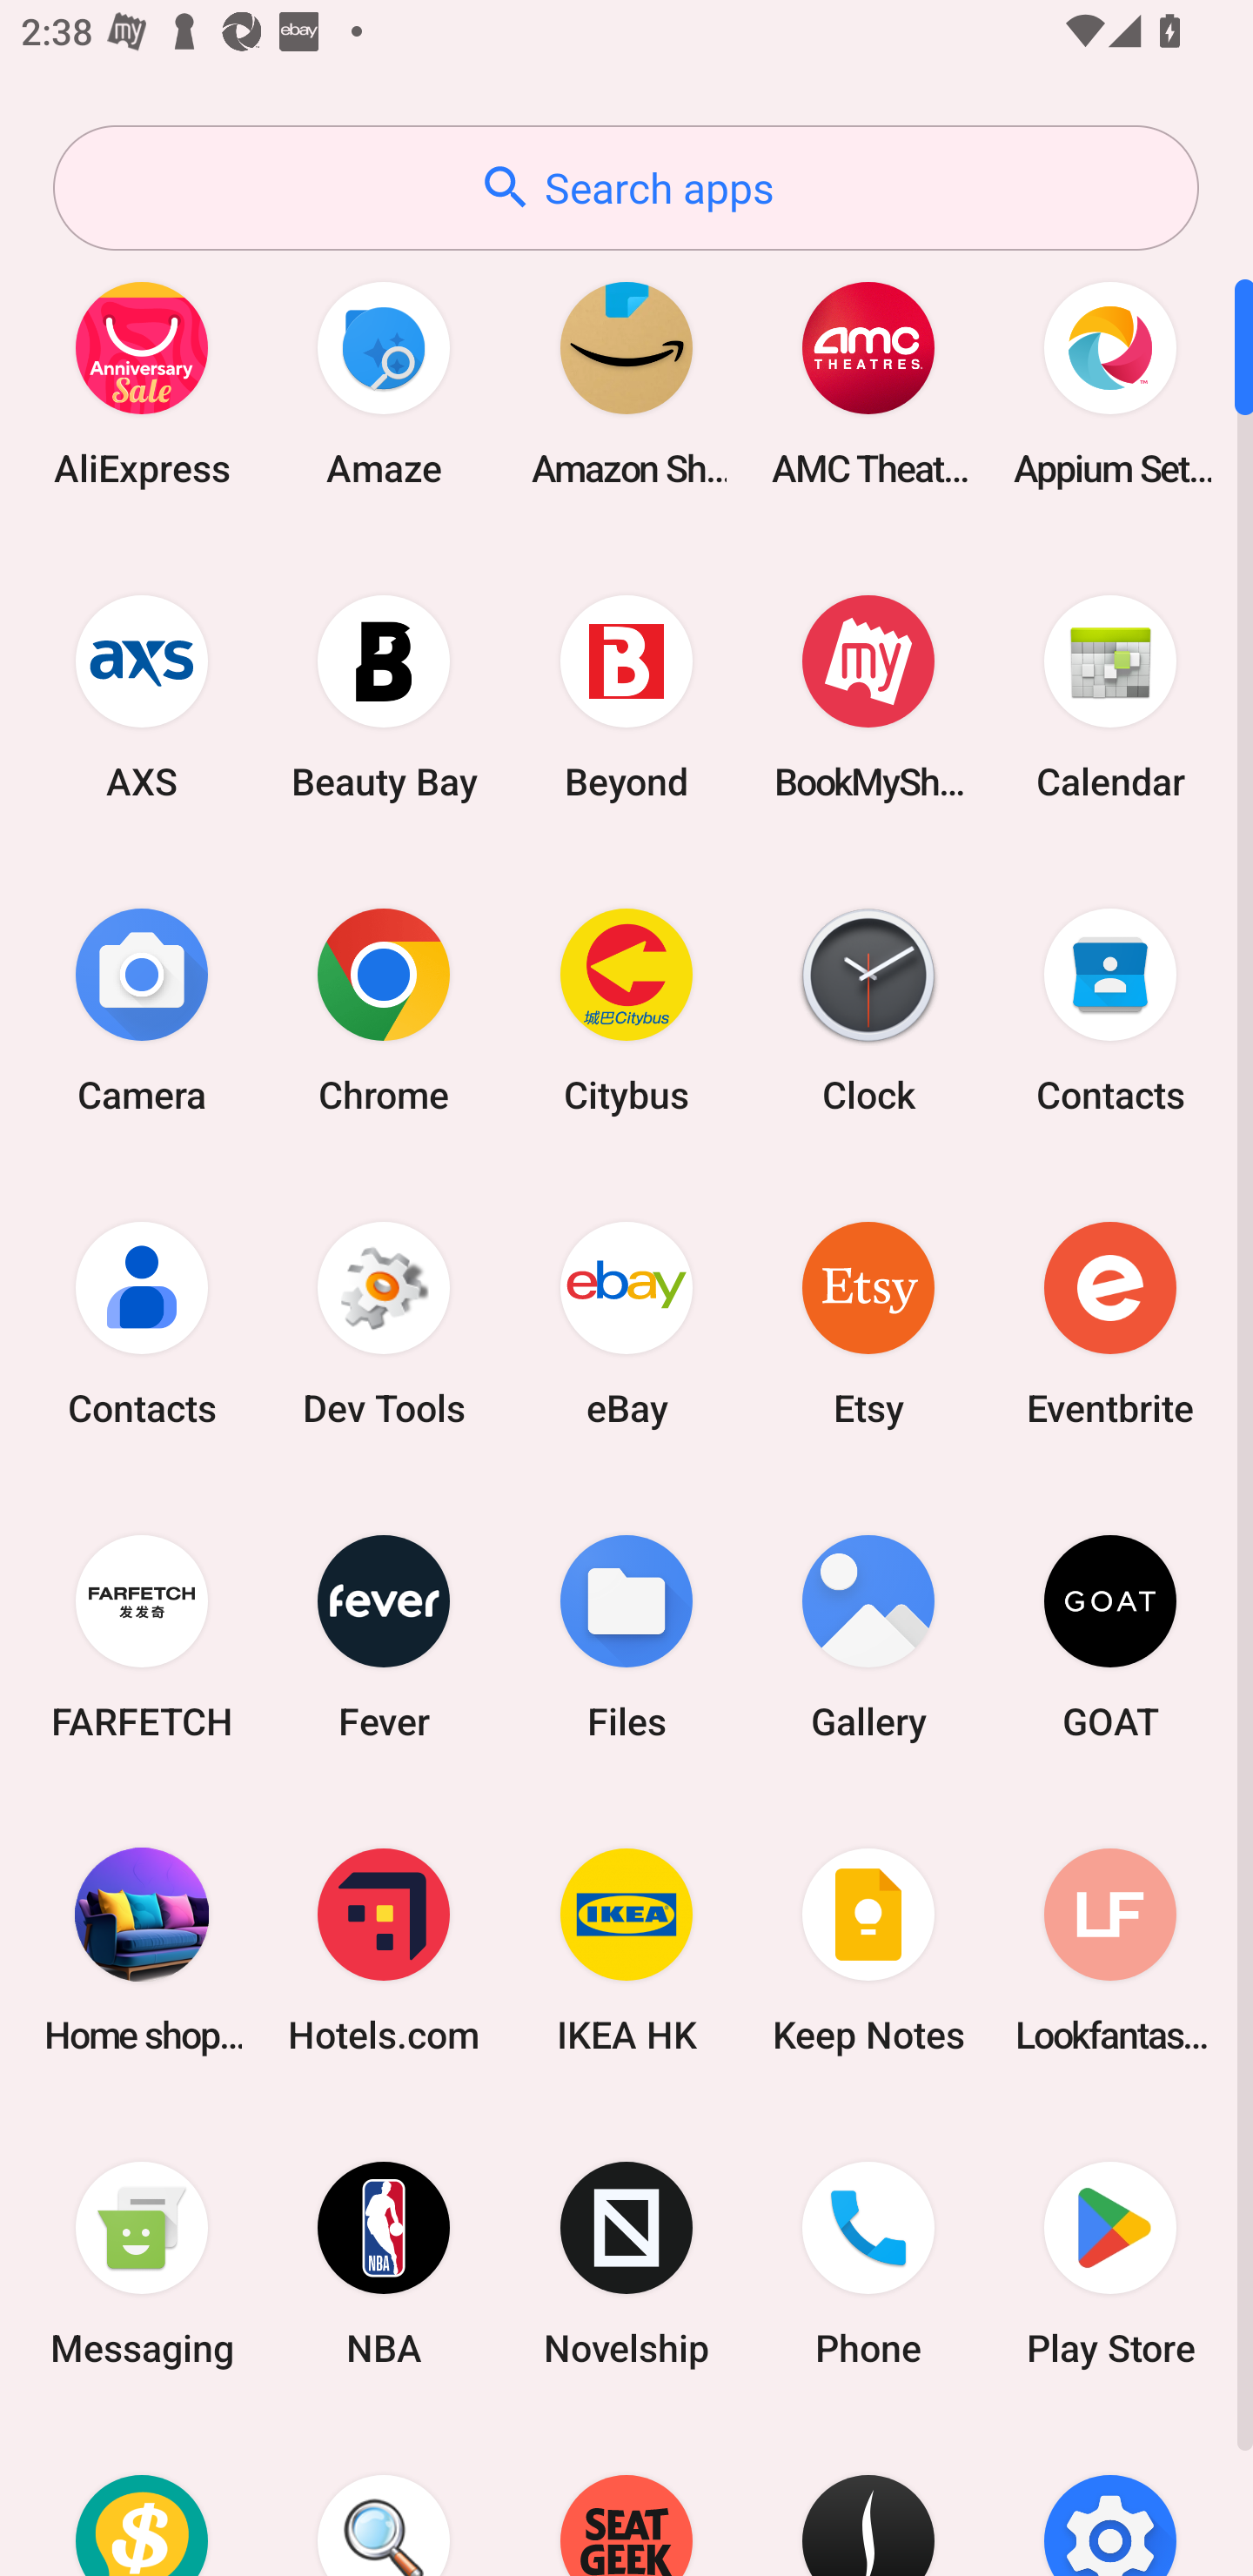  I want to click on Messaging, so click(142, 2264).